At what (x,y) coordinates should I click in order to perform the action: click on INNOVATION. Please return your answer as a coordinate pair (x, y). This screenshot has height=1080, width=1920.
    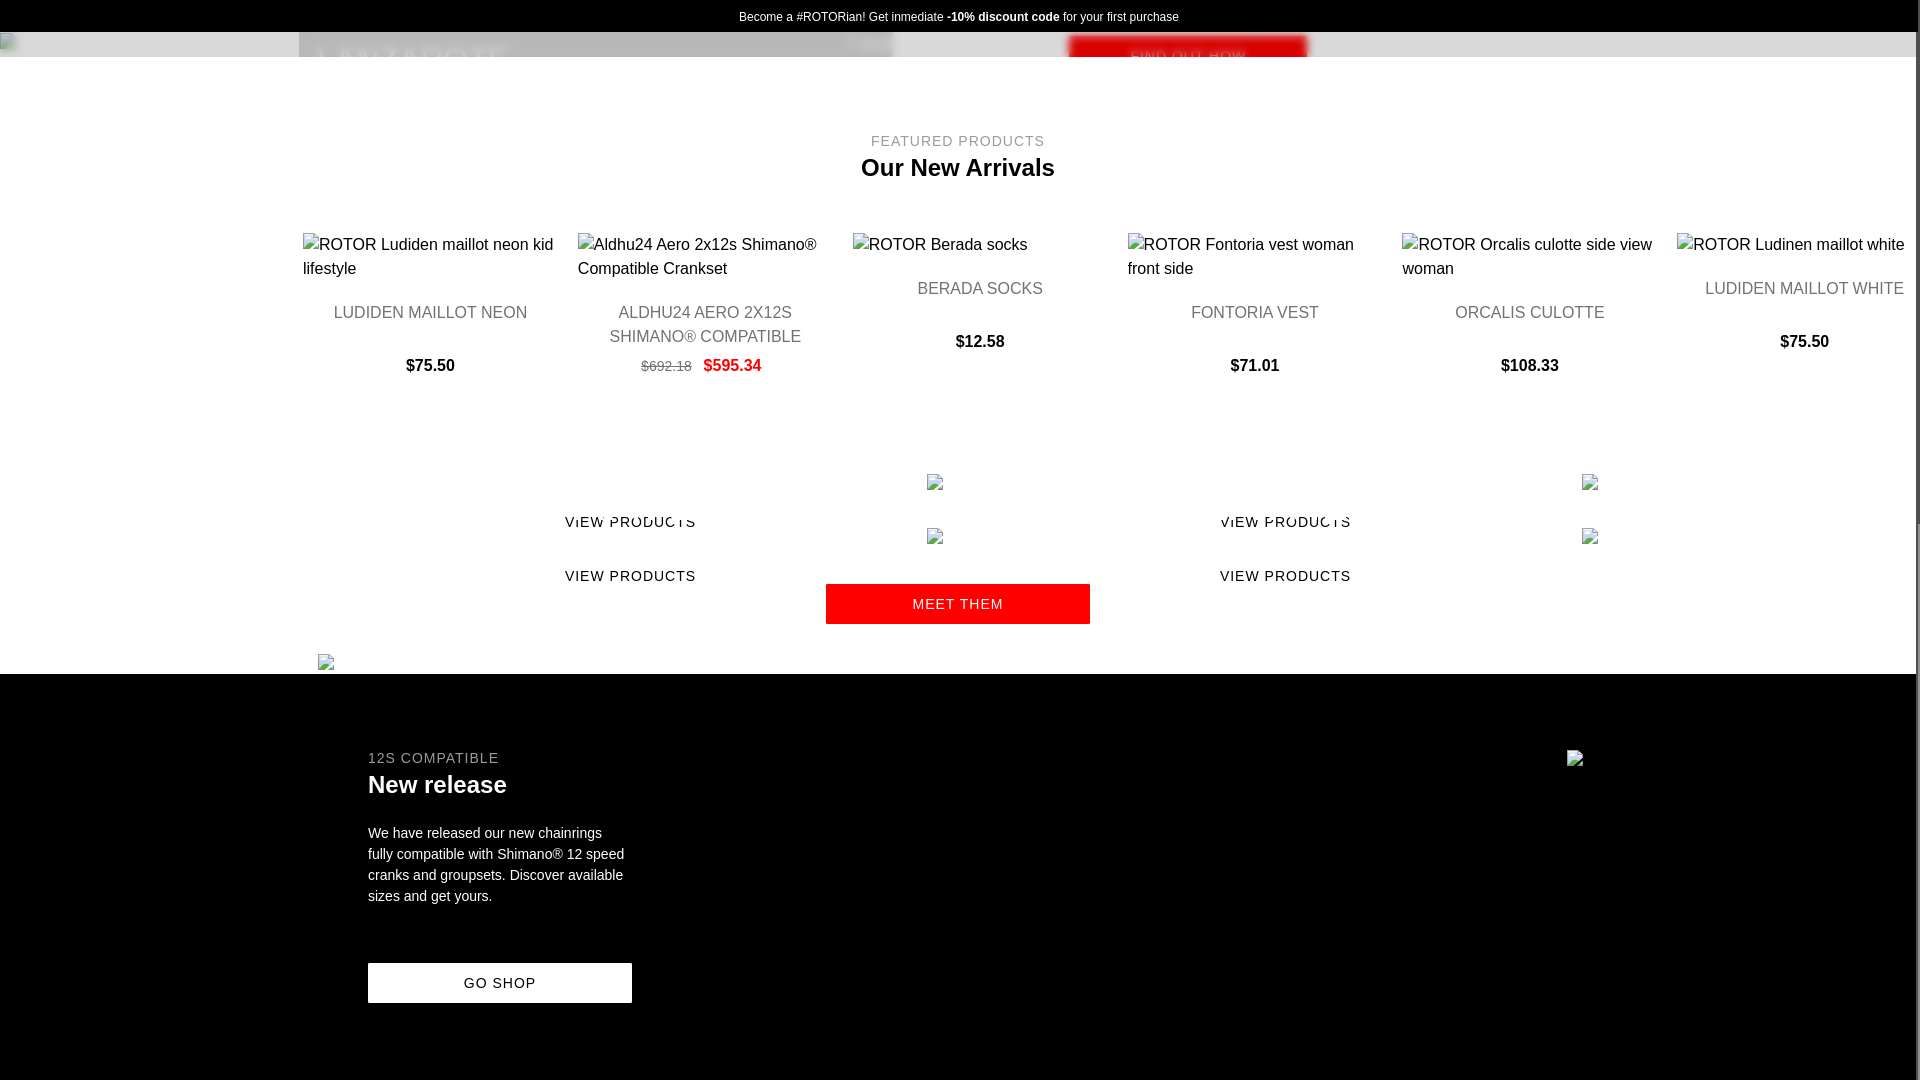
    Looking at the image, I should click on (755, 92).